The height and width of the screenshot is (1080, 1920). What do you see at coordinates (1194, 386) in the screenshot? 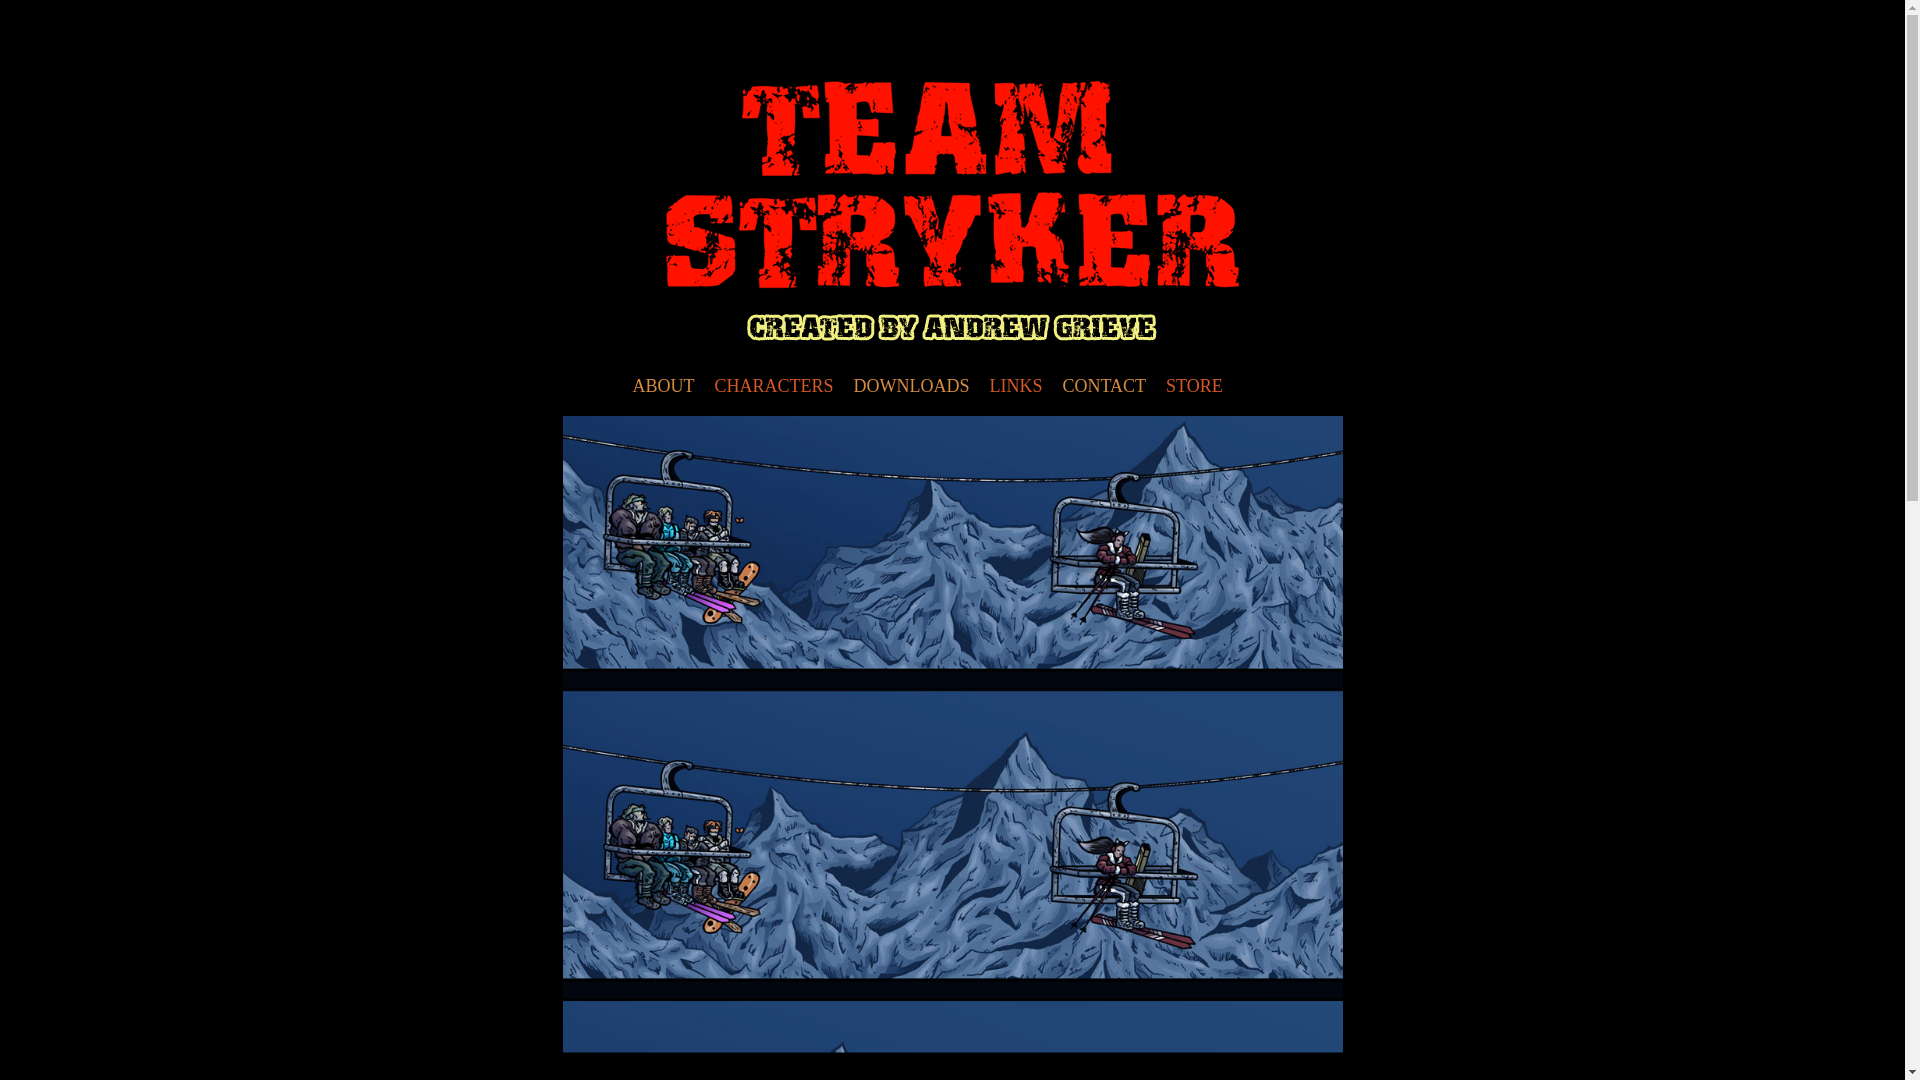
I see `STORE` at bounding box center [1194, 386].